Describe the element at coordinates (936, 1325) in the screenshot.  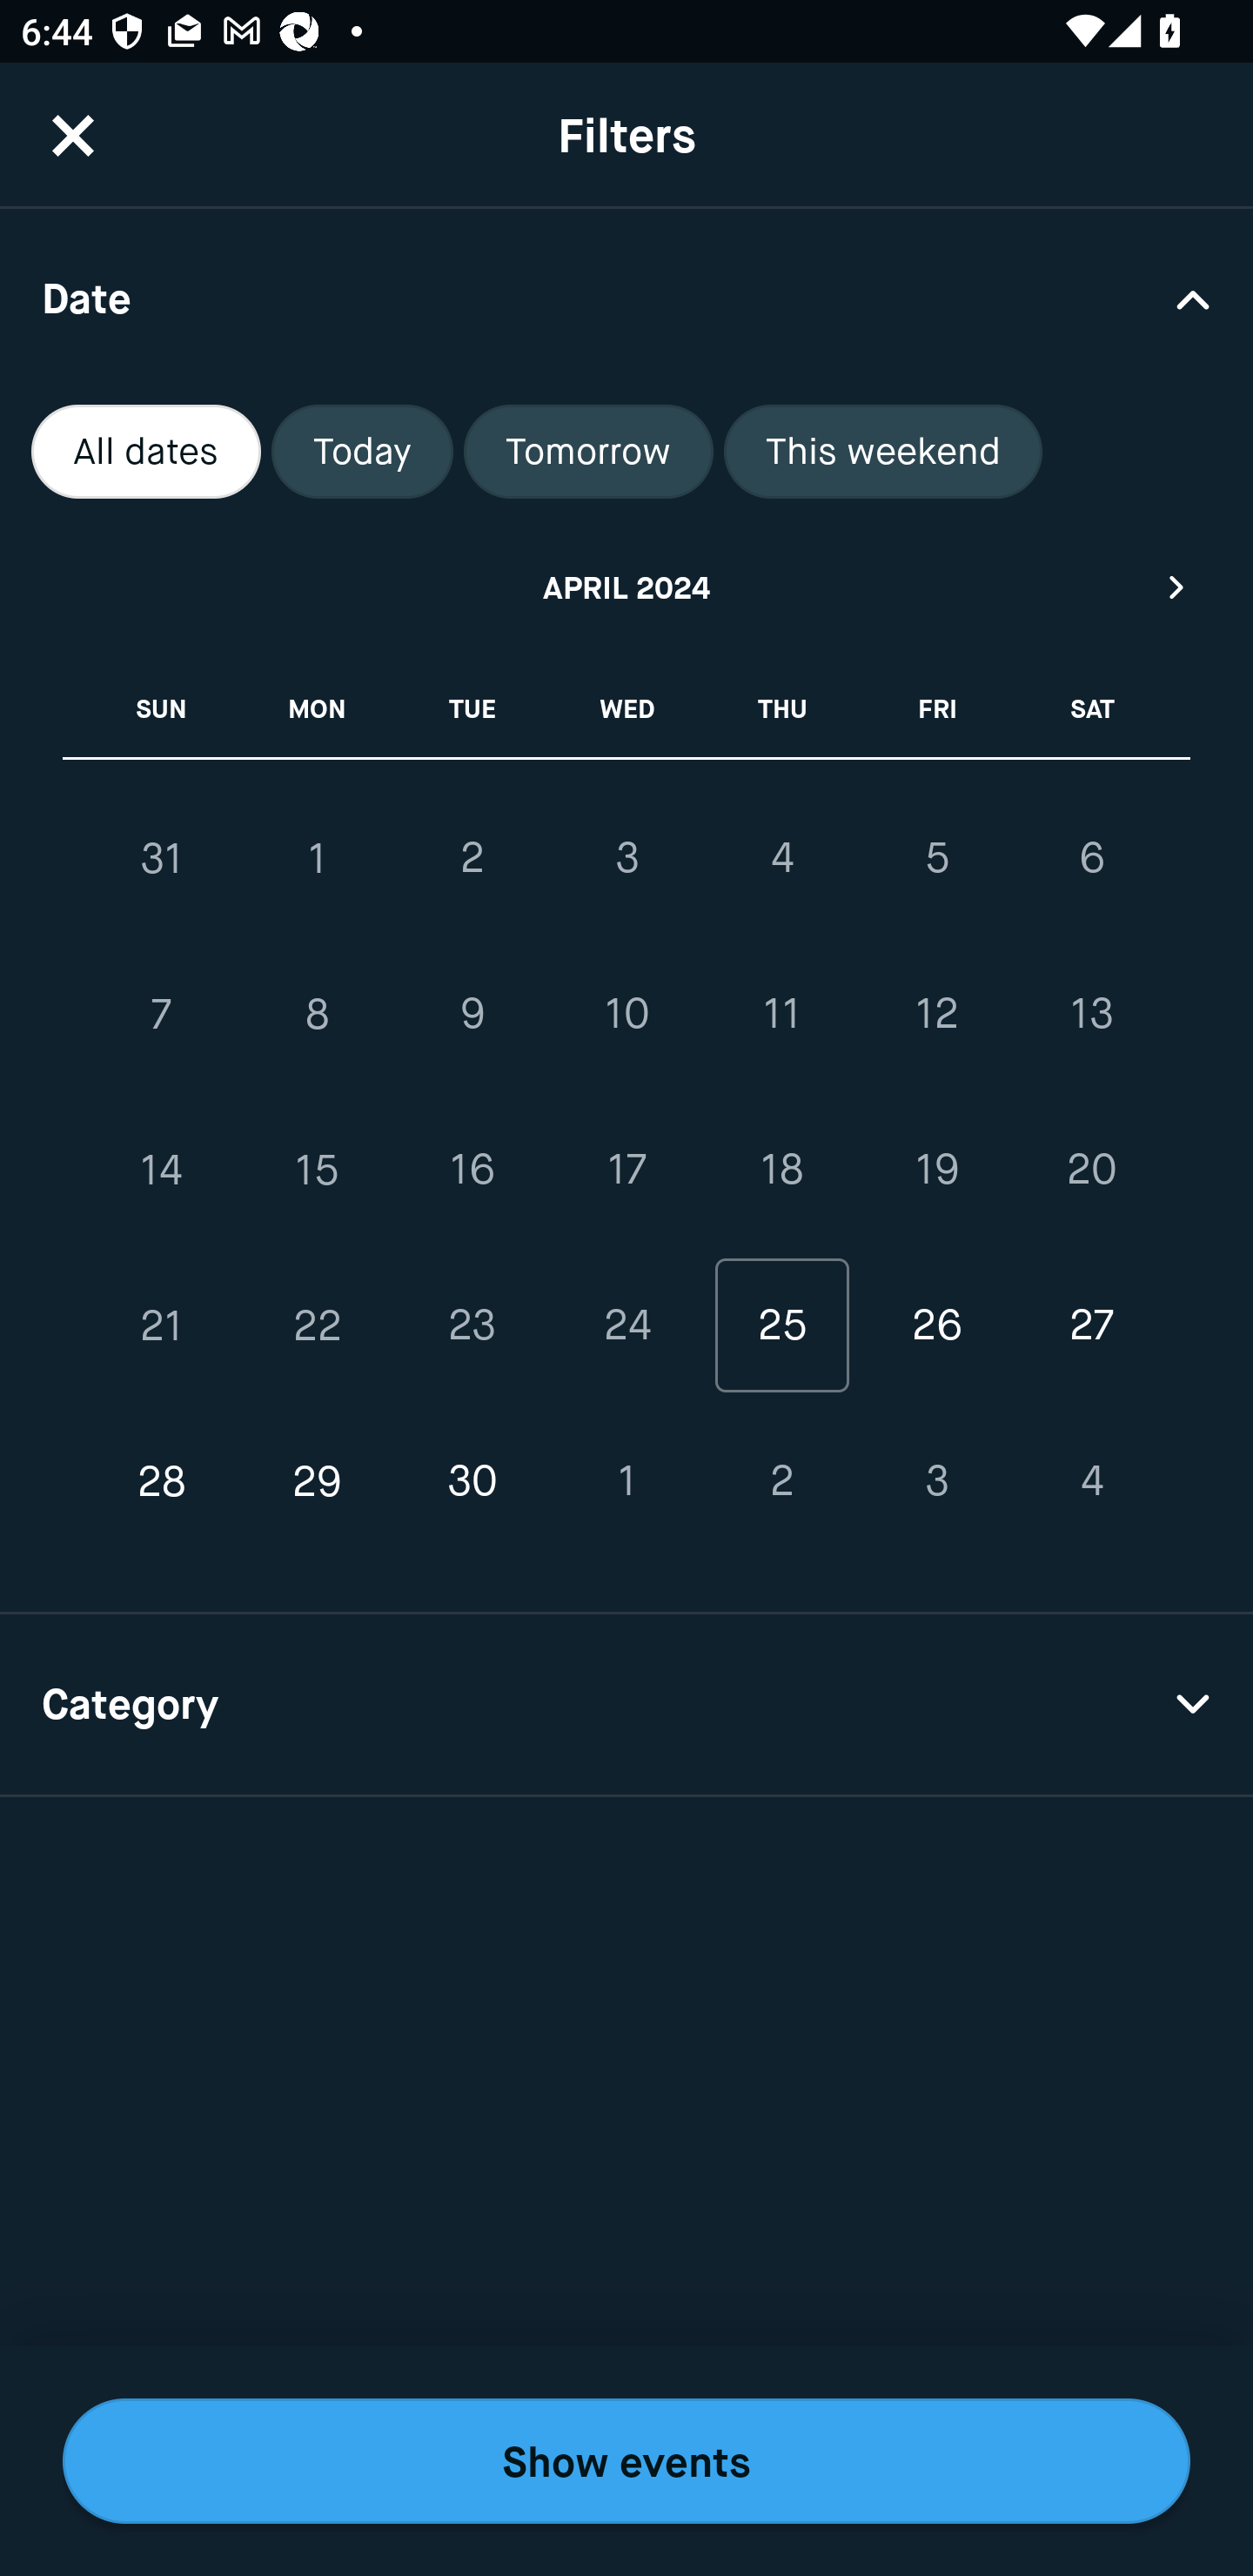
I see `26` at that location.